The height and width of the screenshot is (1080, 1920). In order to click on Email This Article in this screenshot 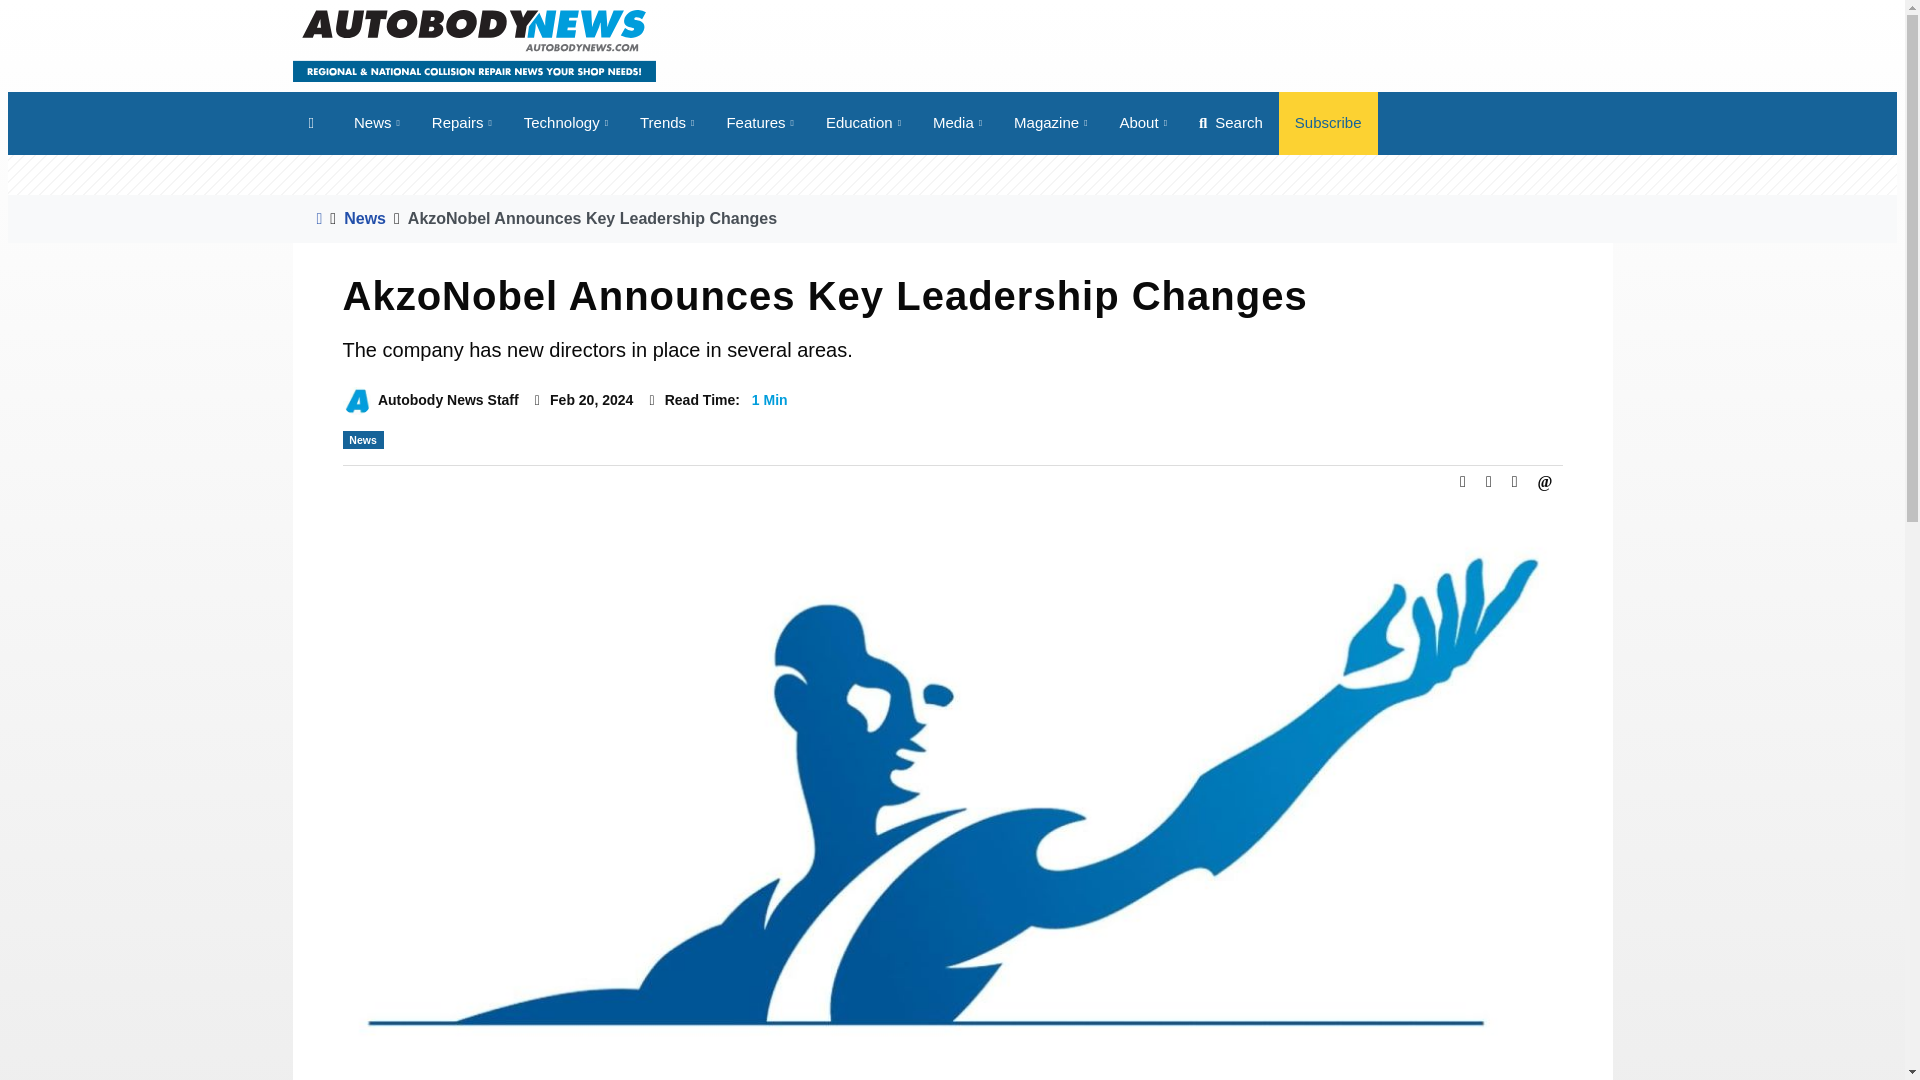, I will do `click(1545, 480)`.